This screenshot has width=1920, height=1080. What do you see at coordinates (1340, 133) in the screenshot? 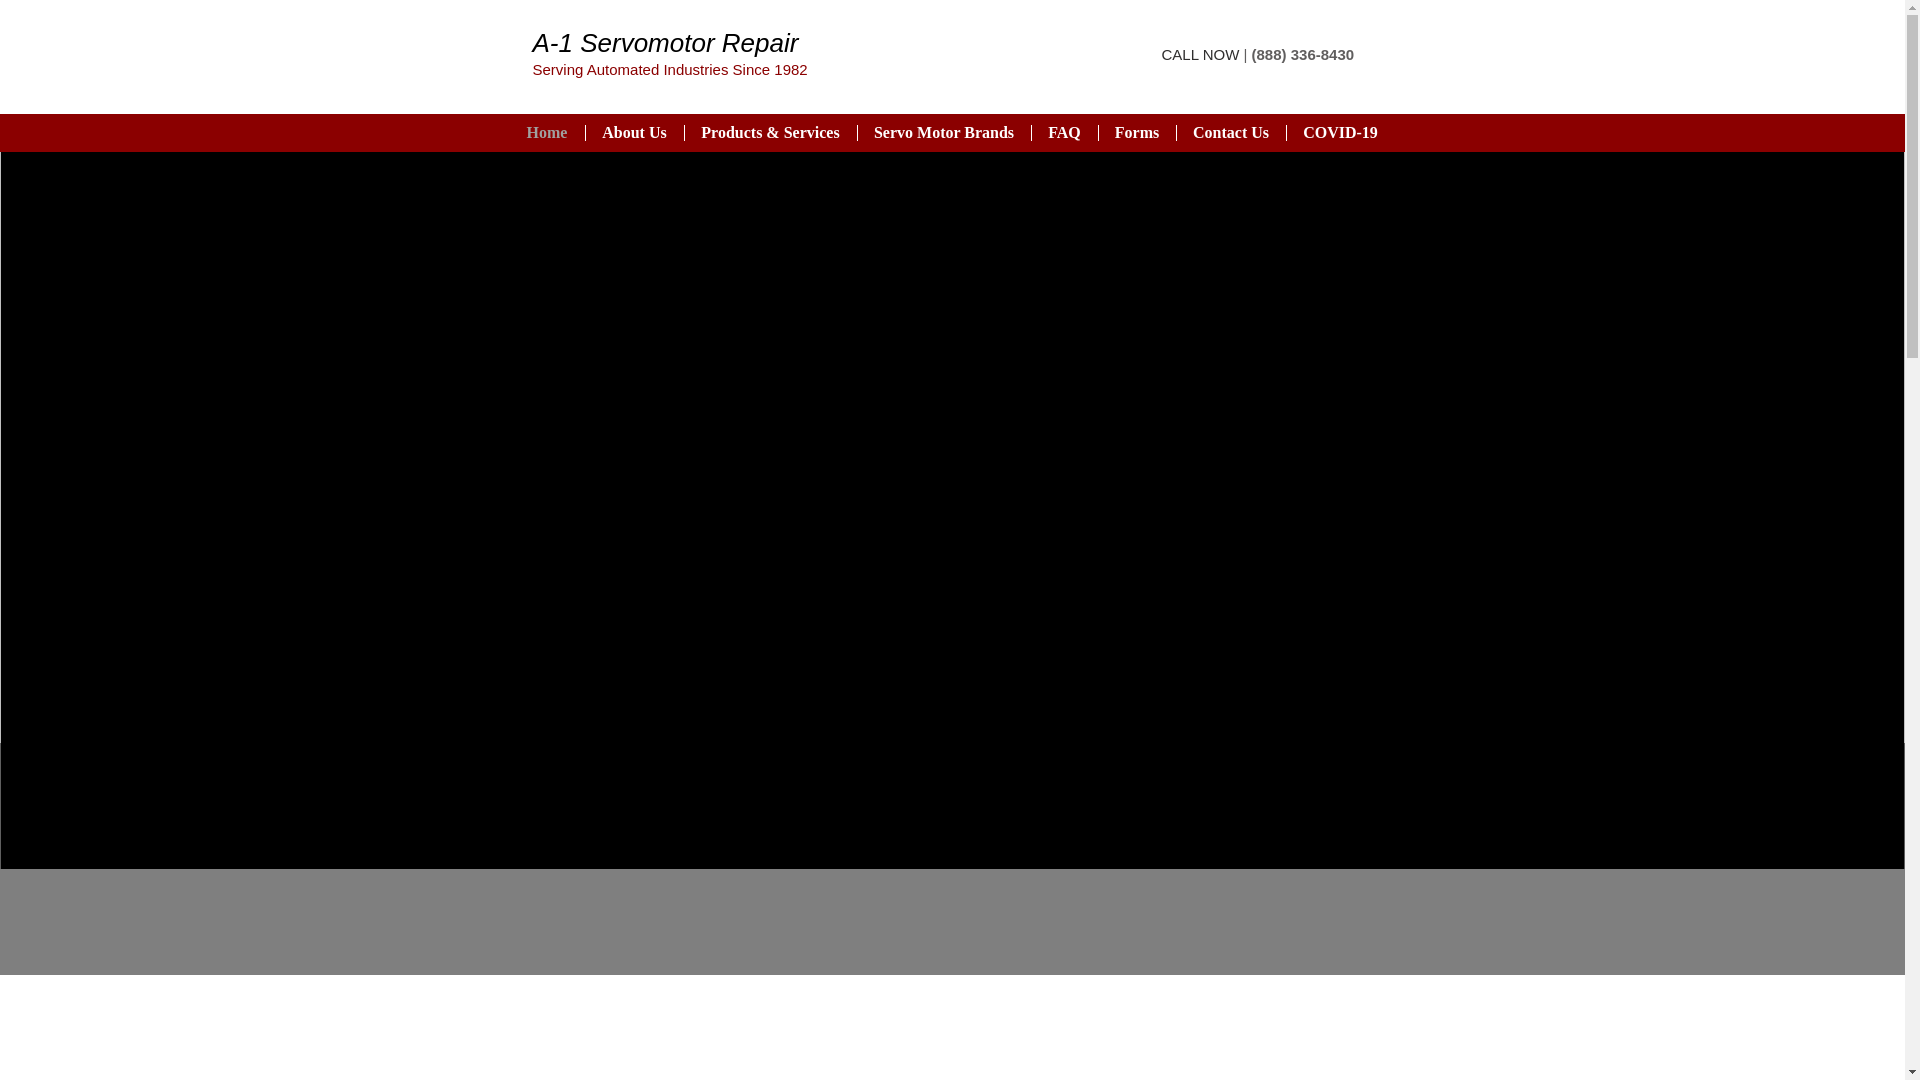
I see `COVID-19` at bounding box center [1340, 133].